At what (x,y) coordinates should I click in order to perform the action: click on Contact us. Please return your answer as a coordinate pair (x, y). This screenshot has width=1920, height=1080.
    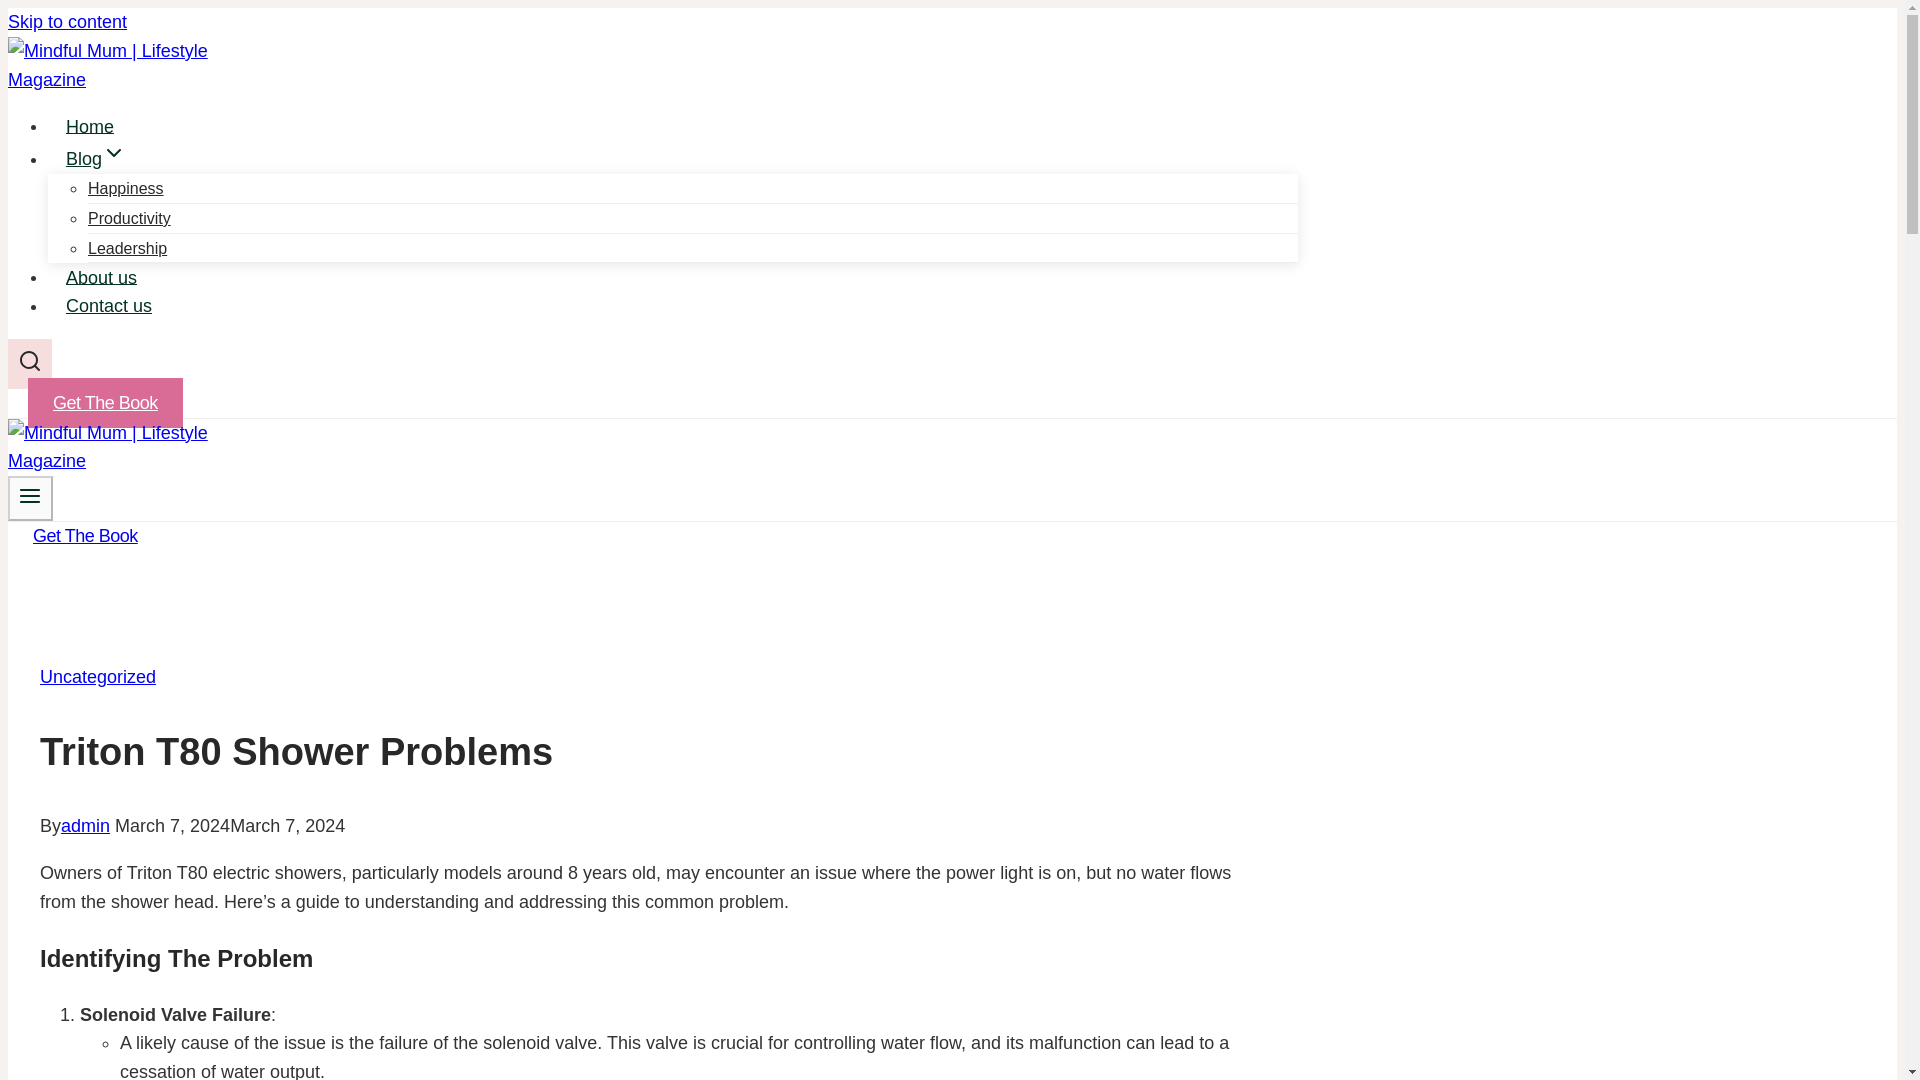
    Looking at the image, I should click on (109, 306).